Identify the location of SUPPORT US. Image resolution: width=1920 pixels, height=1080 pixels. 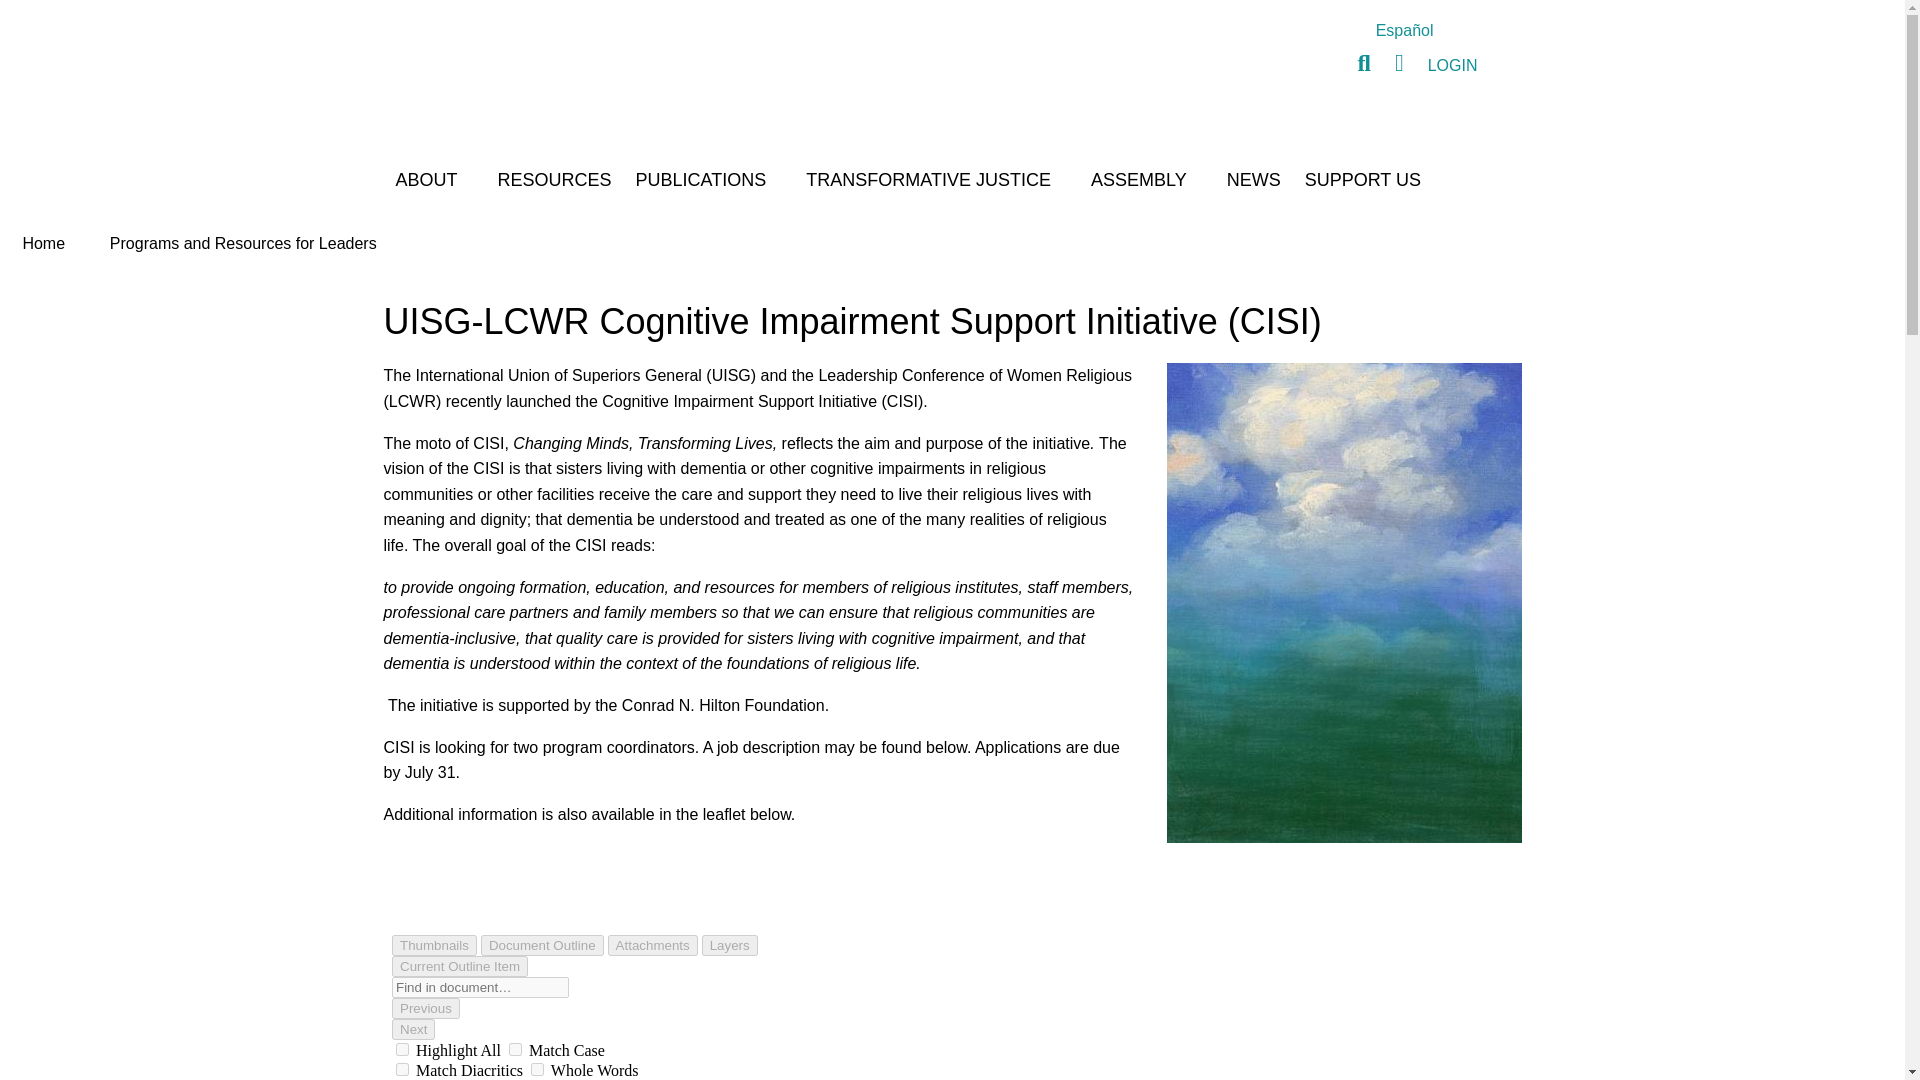
(1362, 180).